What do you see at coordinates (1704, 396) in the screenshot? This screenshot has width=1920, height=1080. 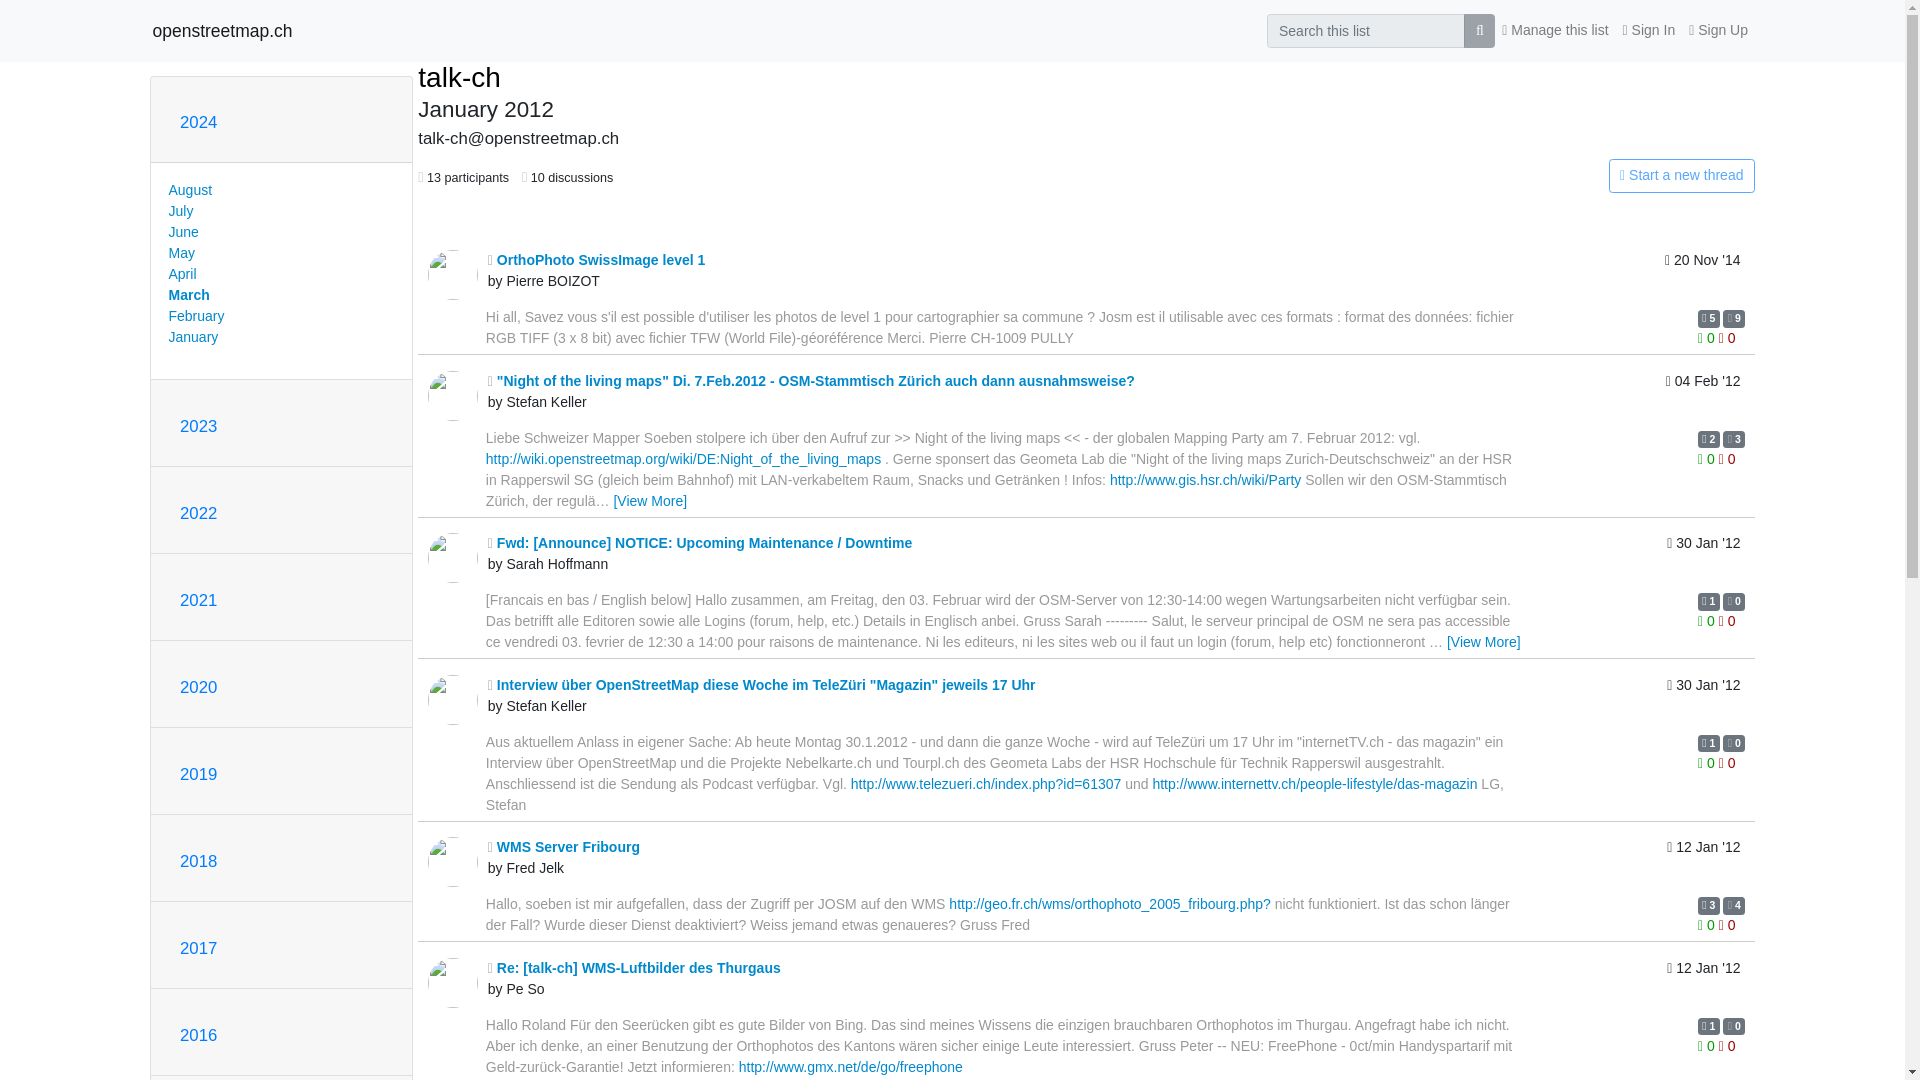 I see `Saturday, 4 February 2012 21:32:59` at bounding box center [1704, 396].